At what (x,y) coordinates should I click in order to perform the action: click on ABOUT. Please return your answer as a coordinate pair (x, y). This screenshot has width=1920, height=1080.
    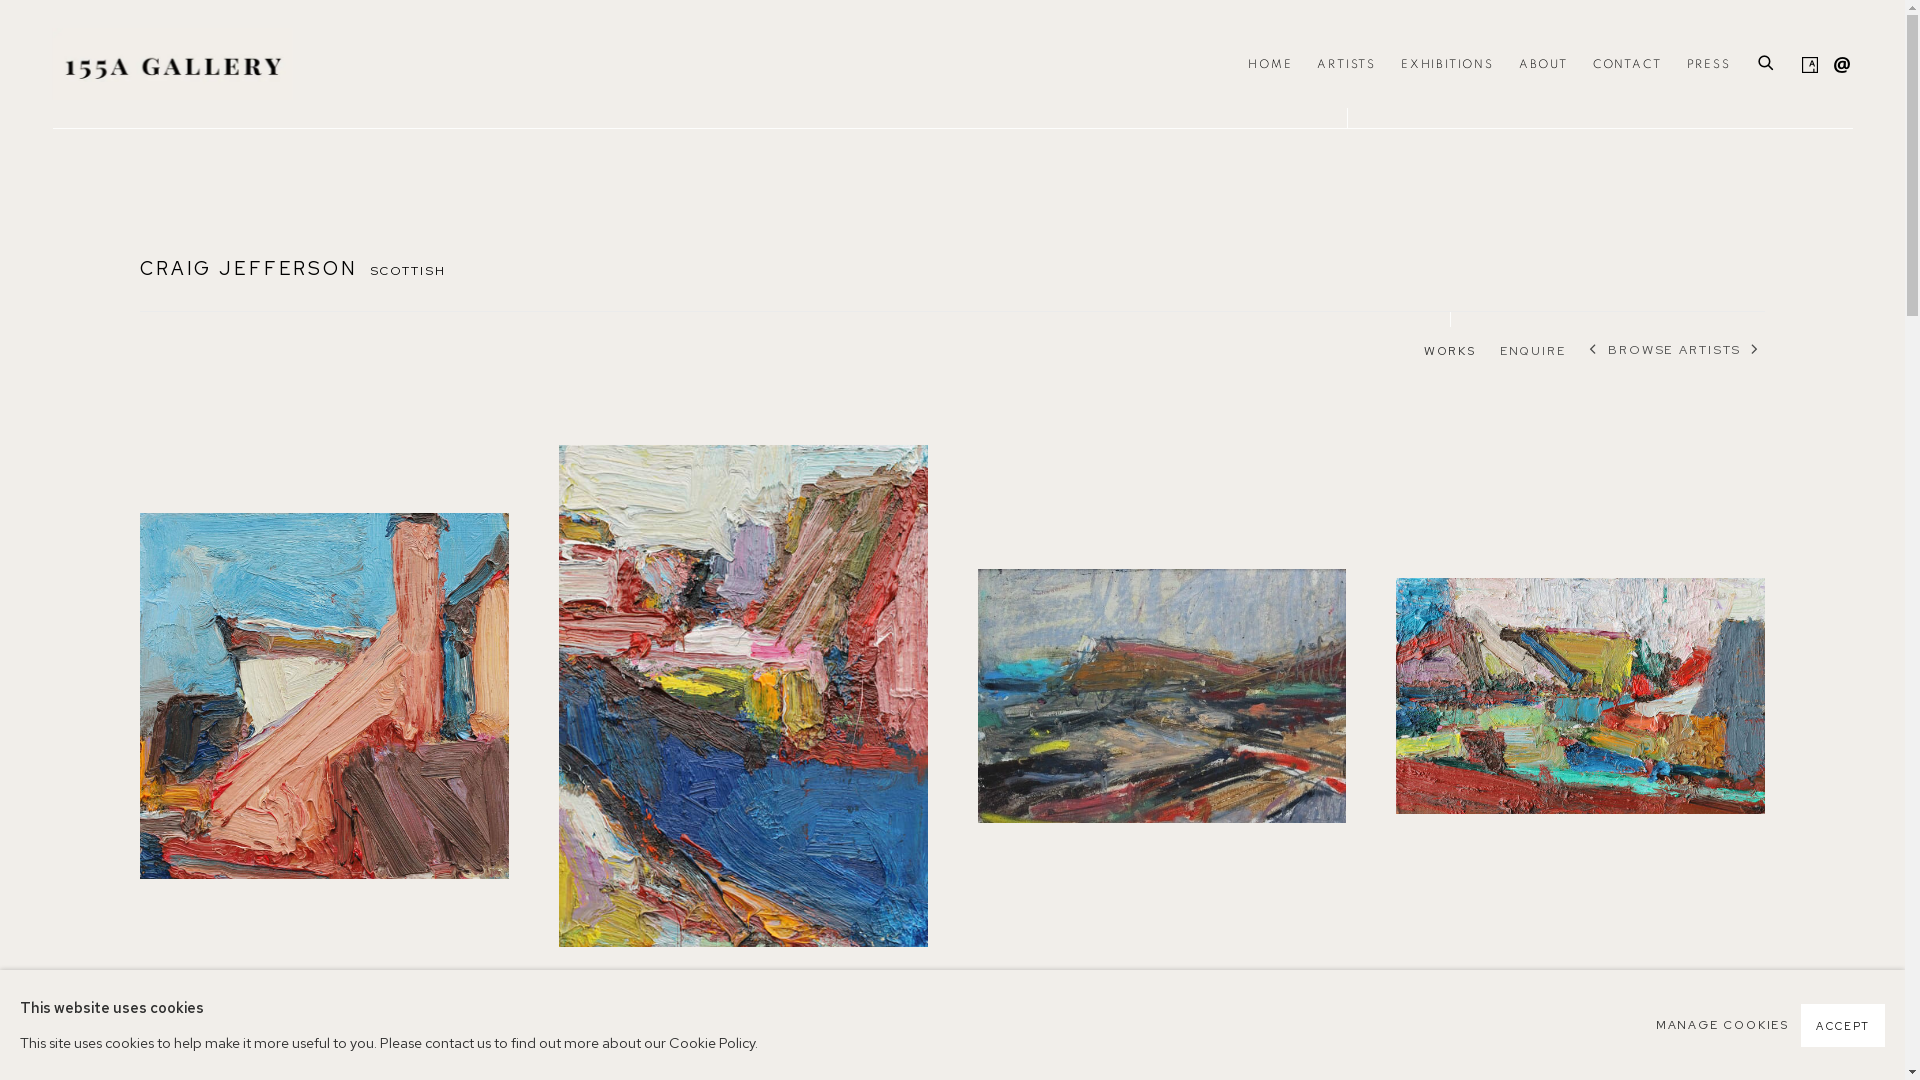
    Looking at the image, I should click on (1544, 64).